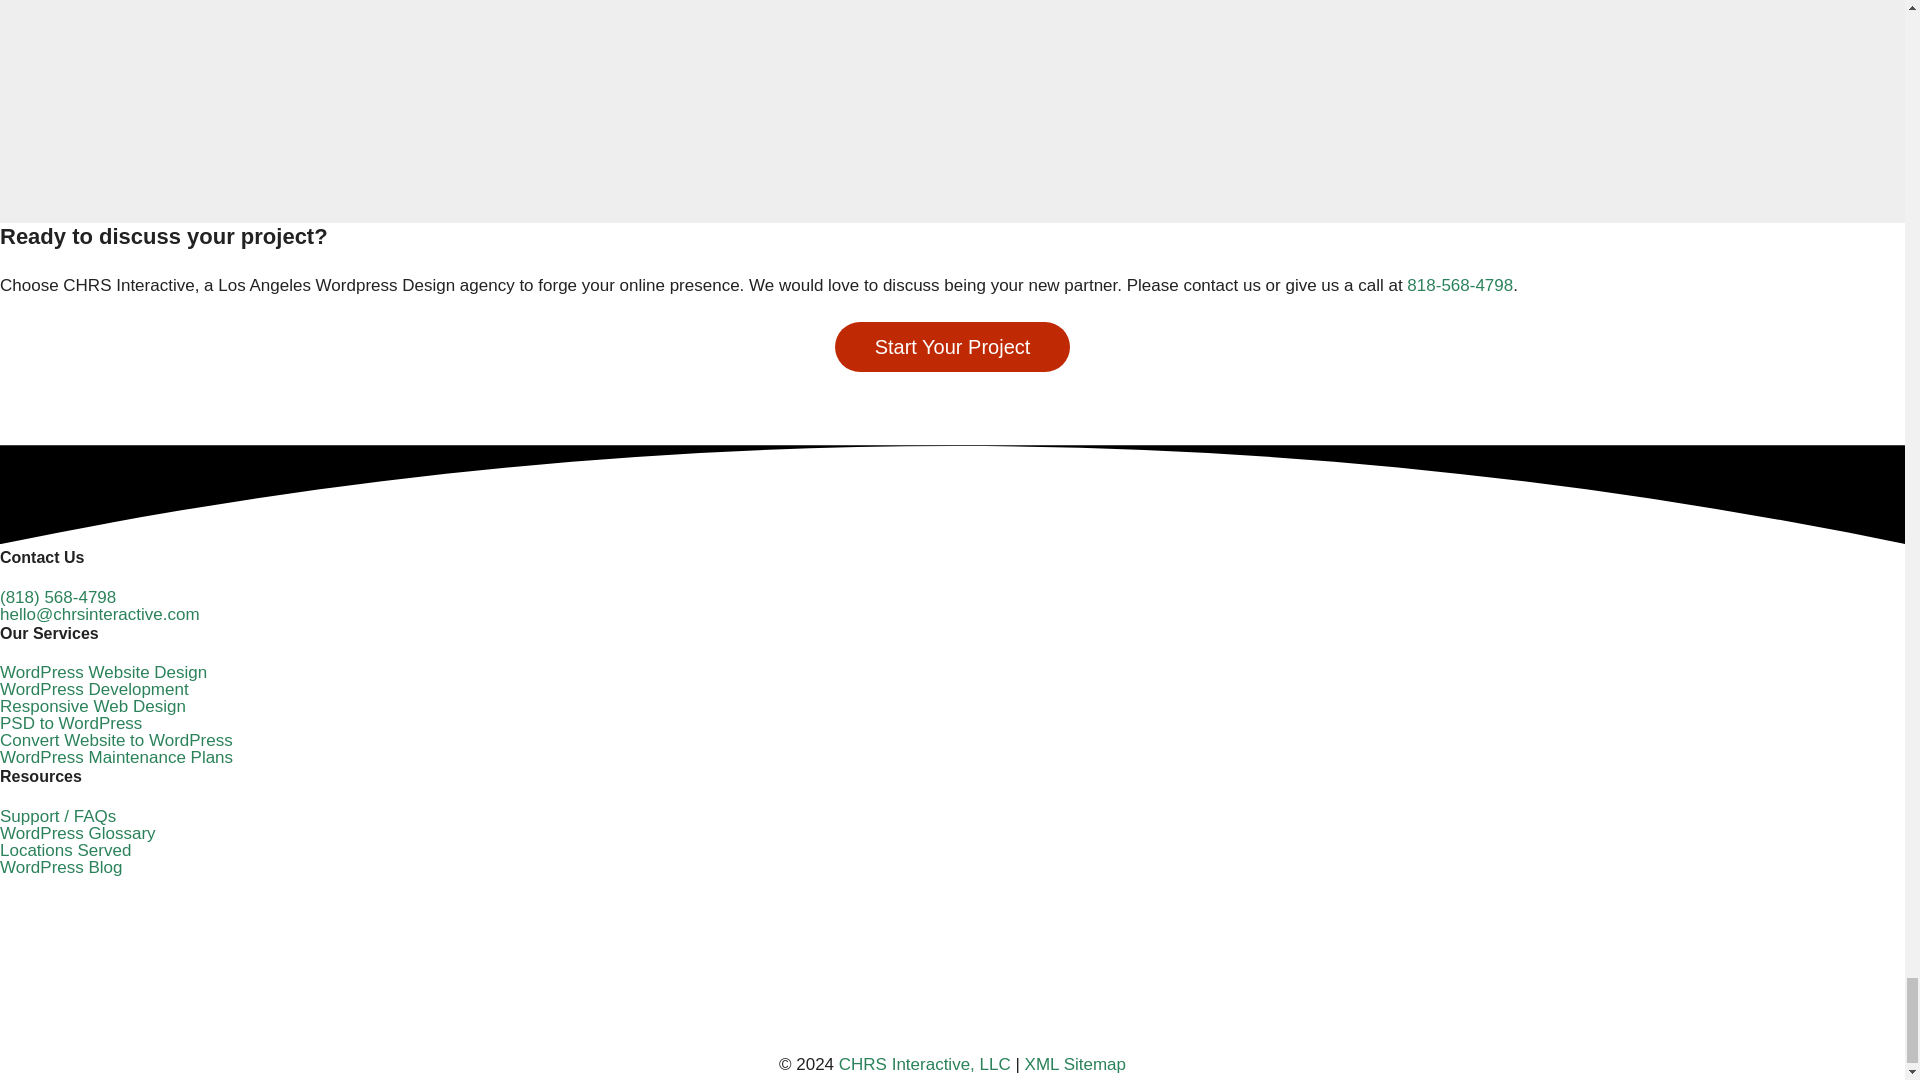 The width and height of the screenshot is (1920, 1080). Describe the element at coordinates (104, 672) in the screenshot. I see `WordPress Website Design` at that location.